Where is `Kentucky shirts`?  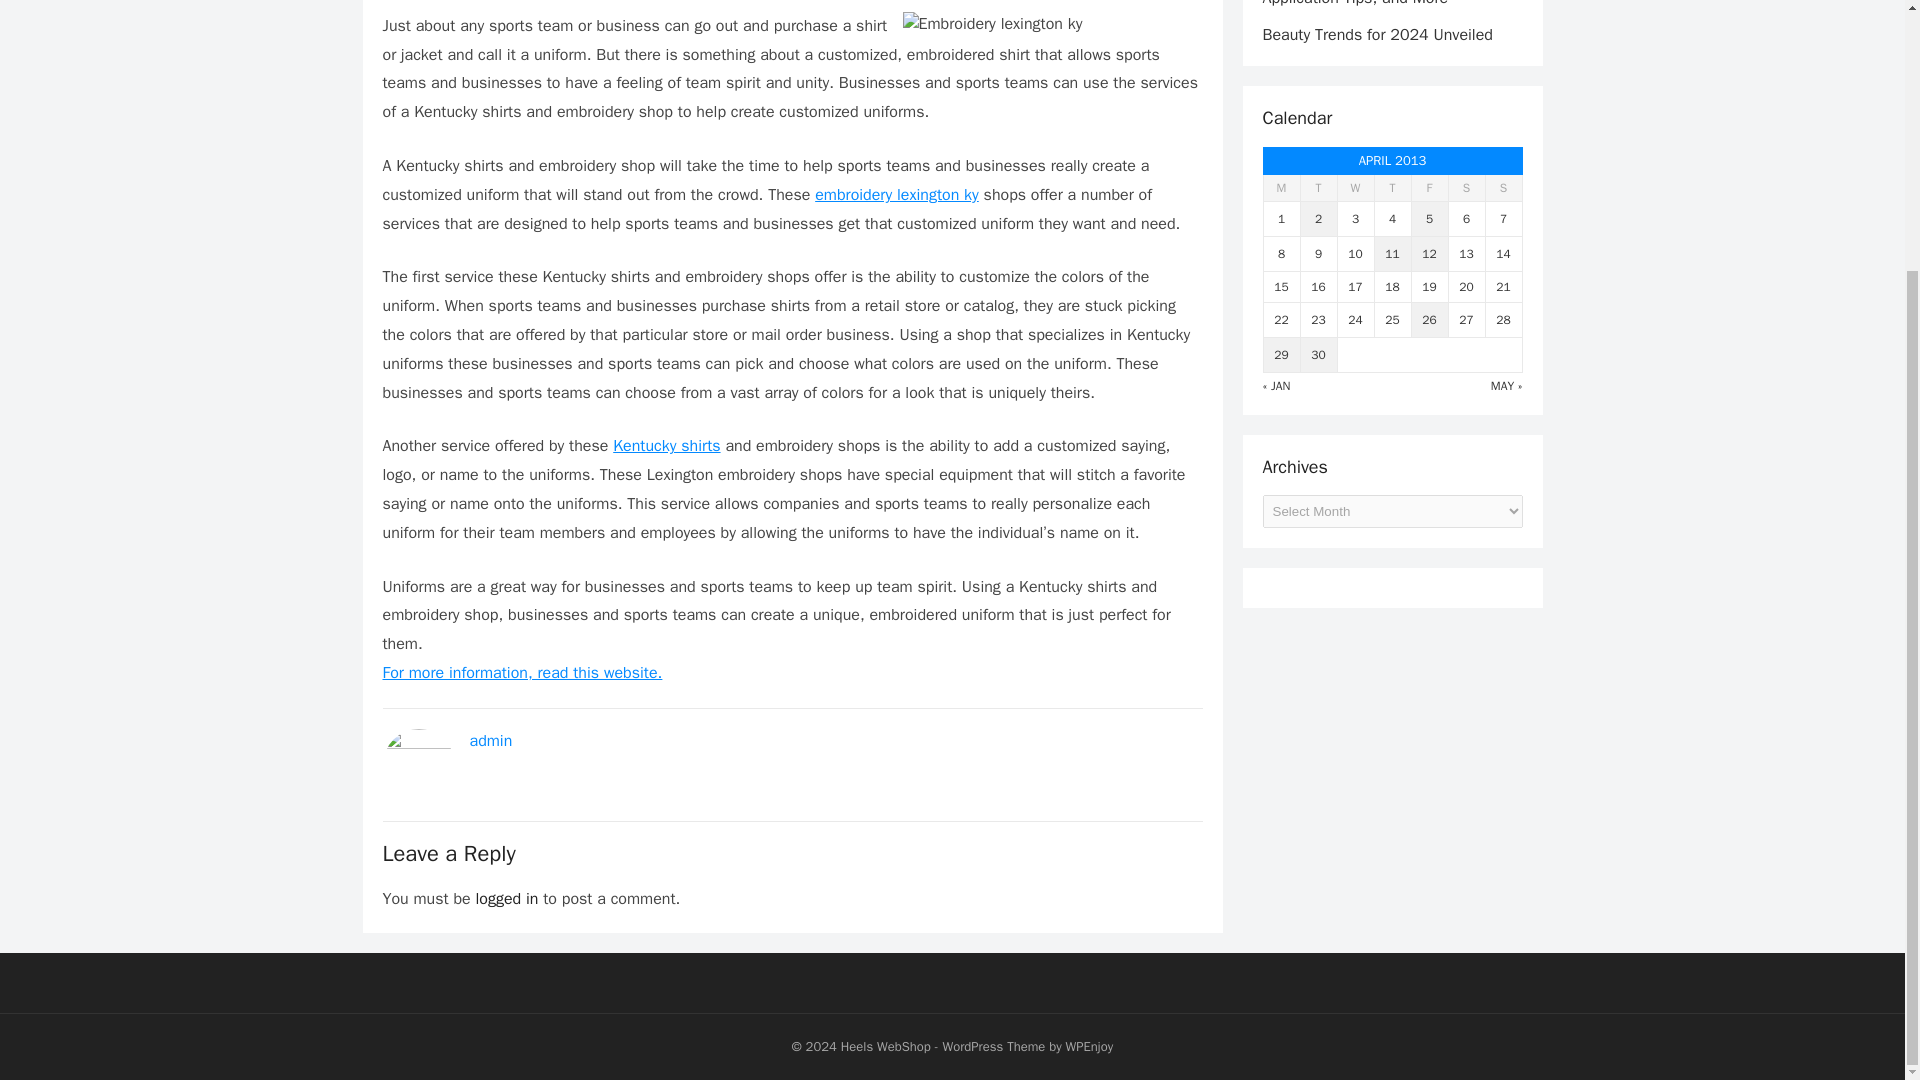
Kentucky shirts is located at coordinates (666, 446).